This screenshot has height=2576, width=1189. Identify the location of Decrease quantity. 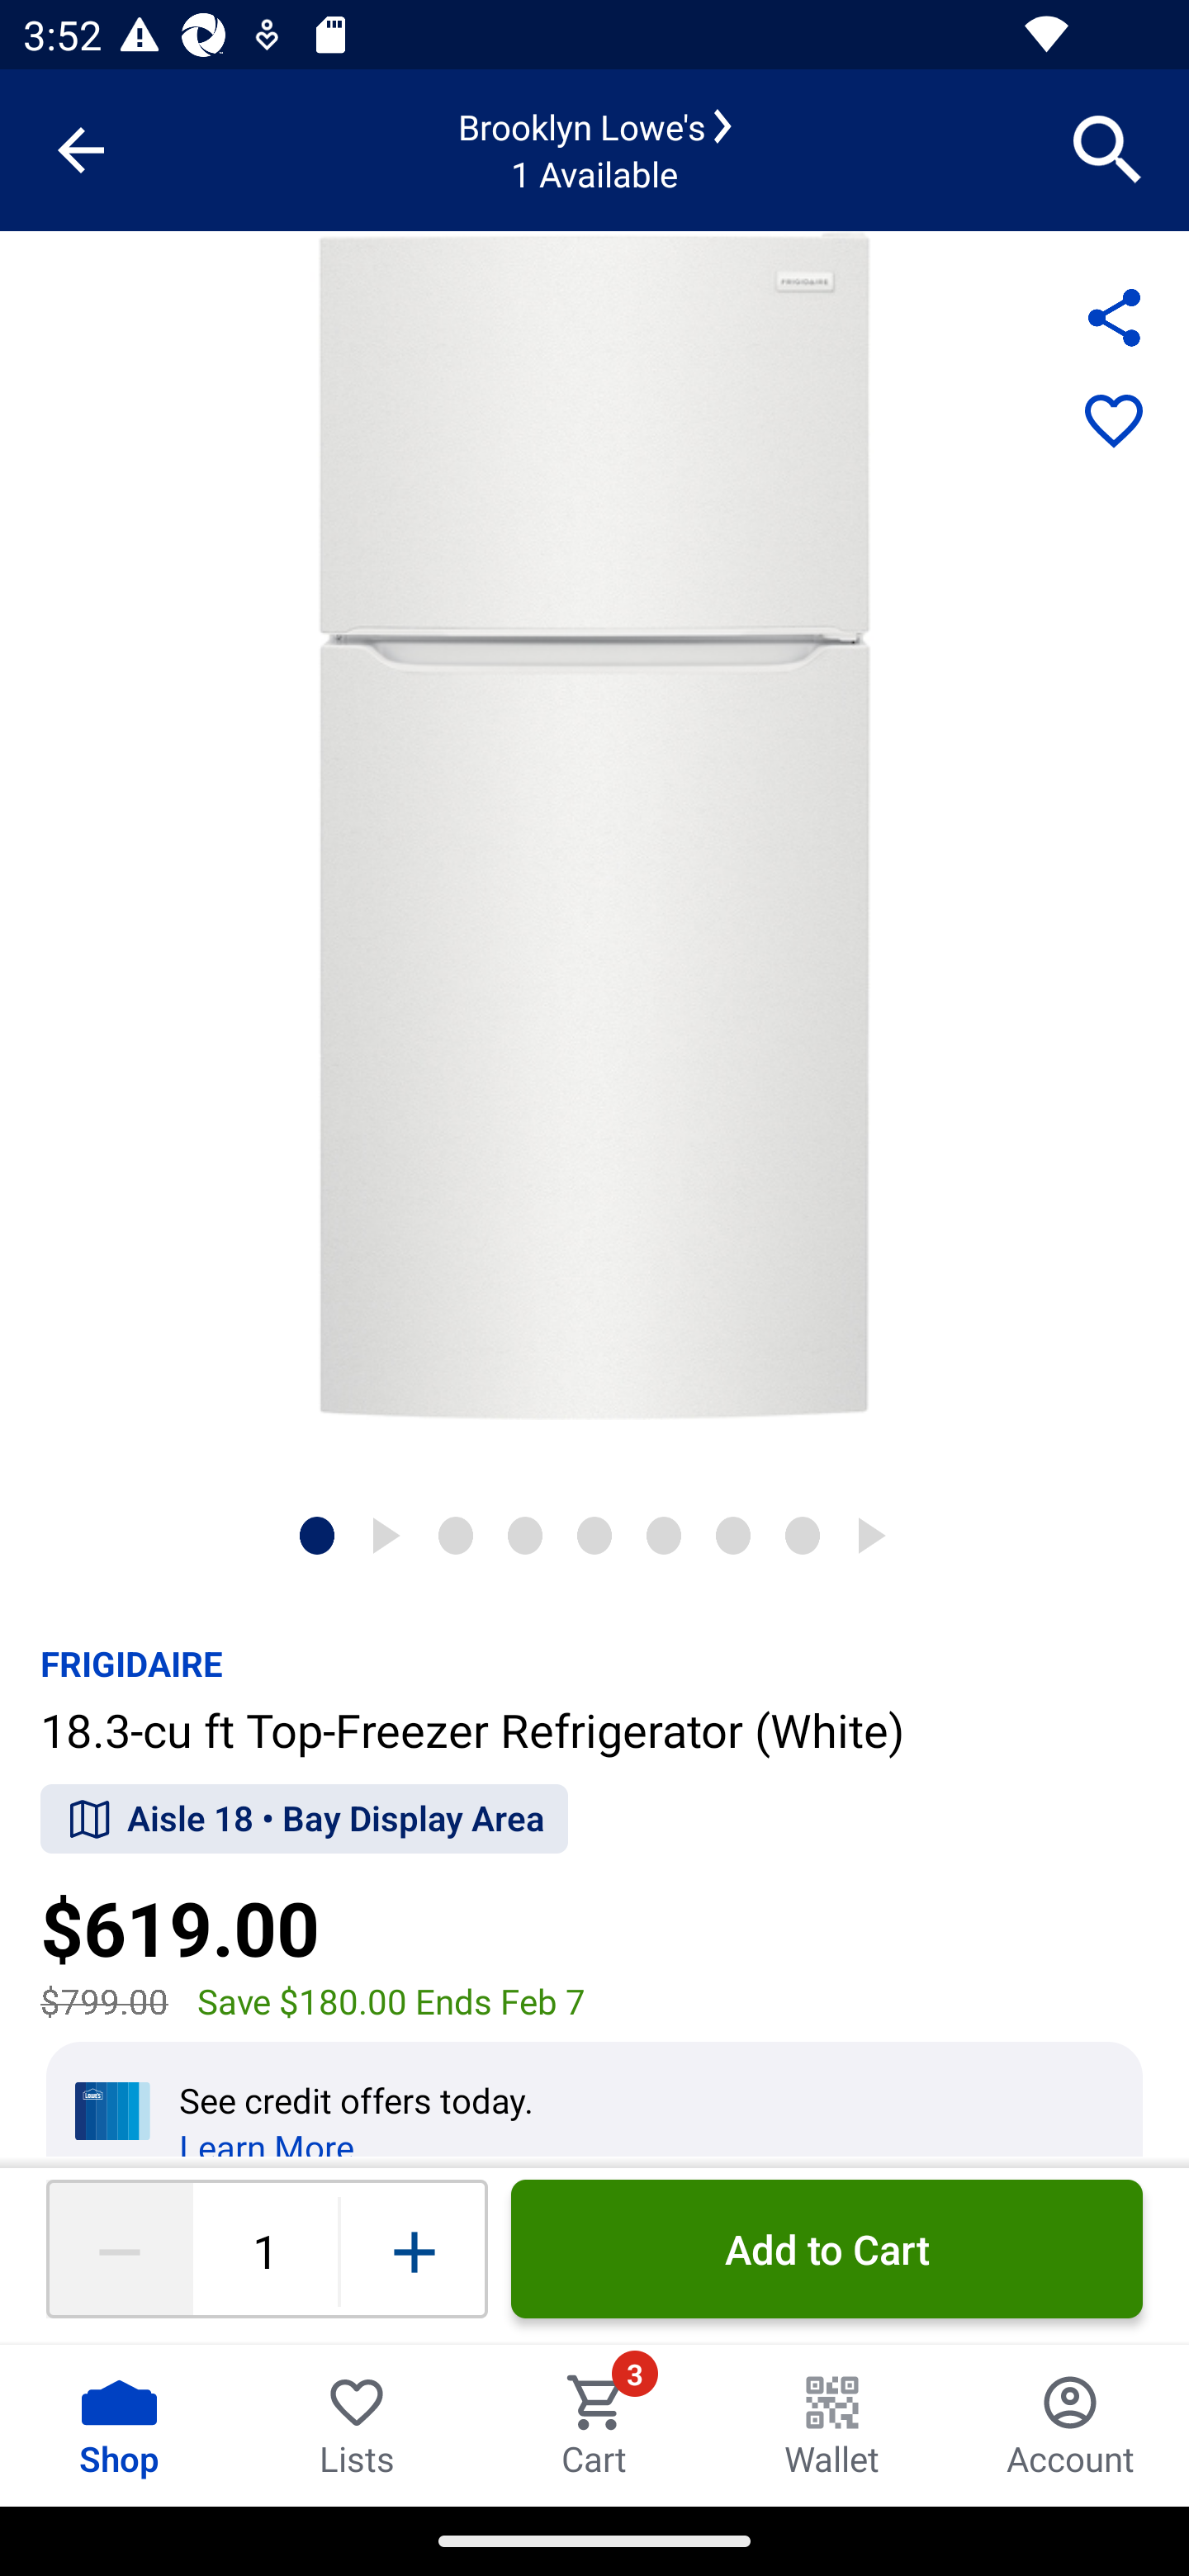
(119, 2249).